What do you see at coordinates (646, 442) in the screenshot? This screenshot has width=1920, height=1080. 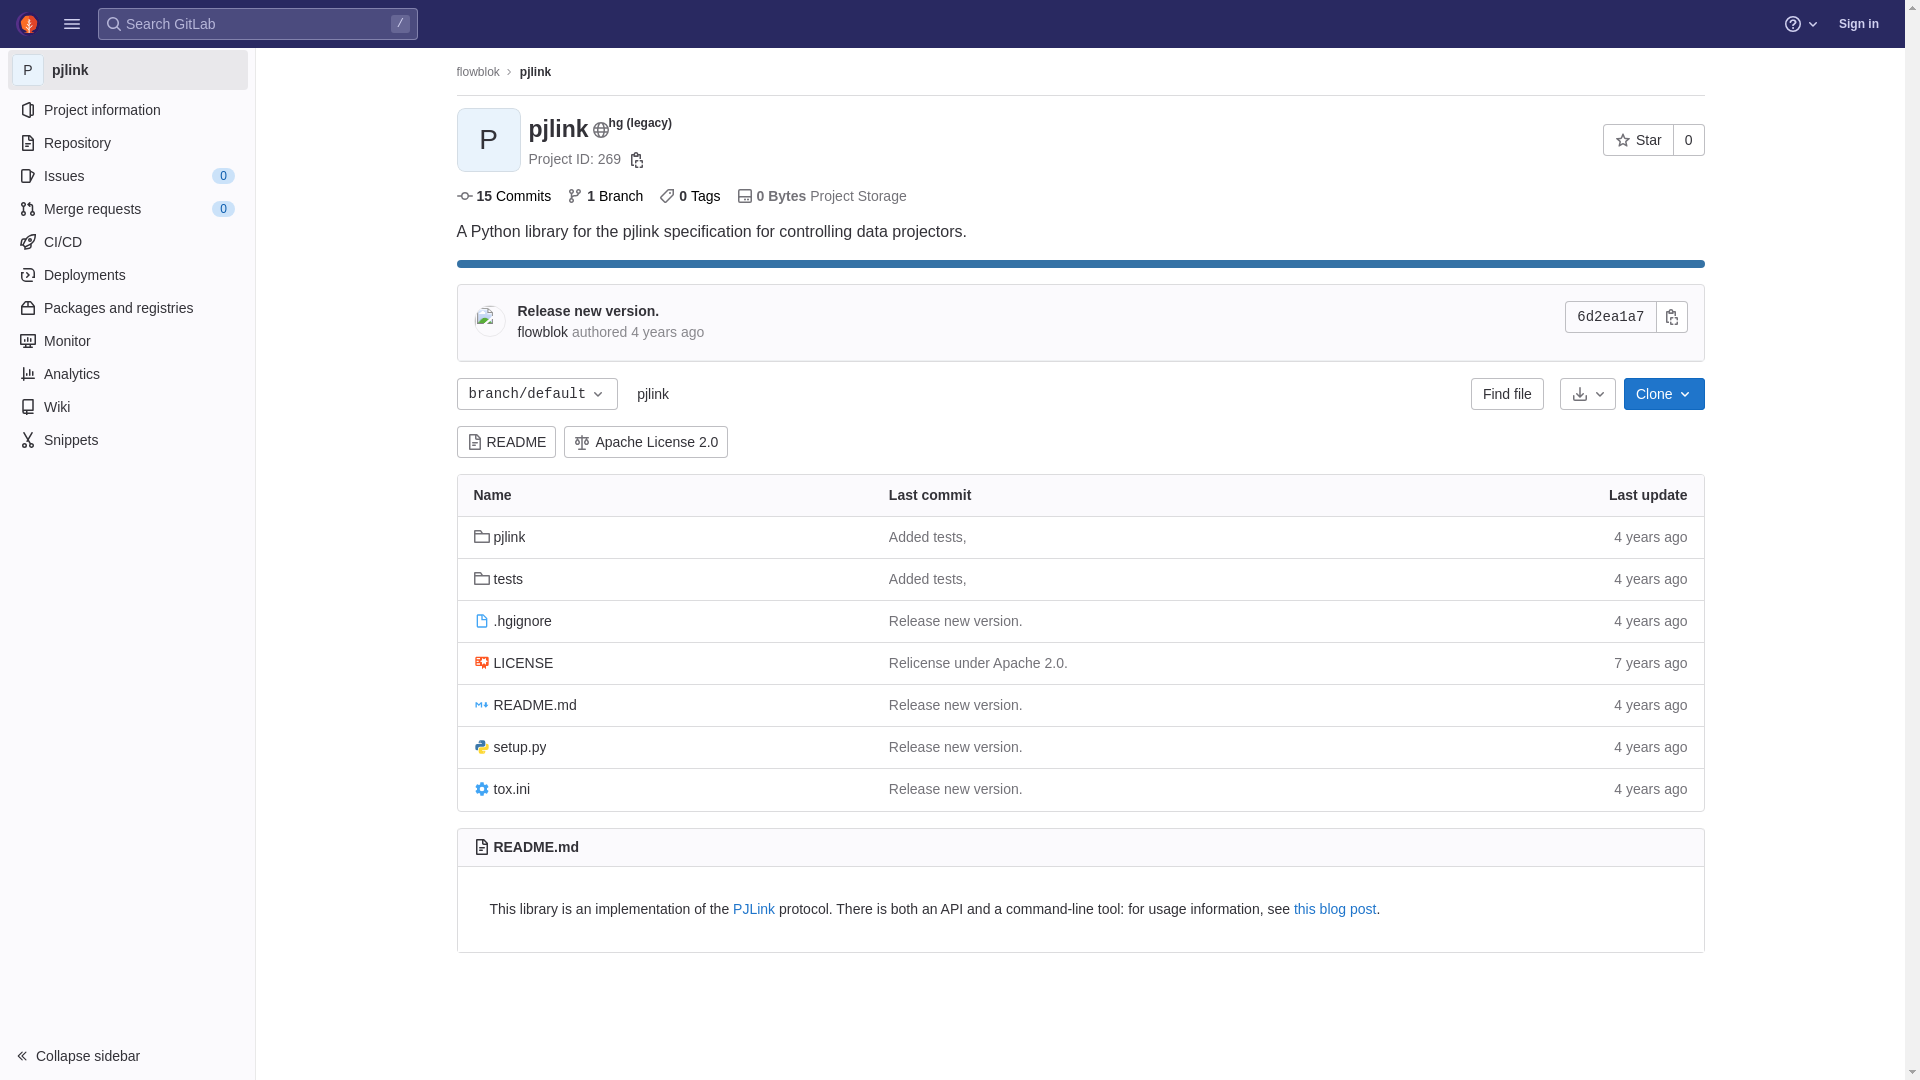 I see `Apache License 2.0` at bounding box center [646, 442].